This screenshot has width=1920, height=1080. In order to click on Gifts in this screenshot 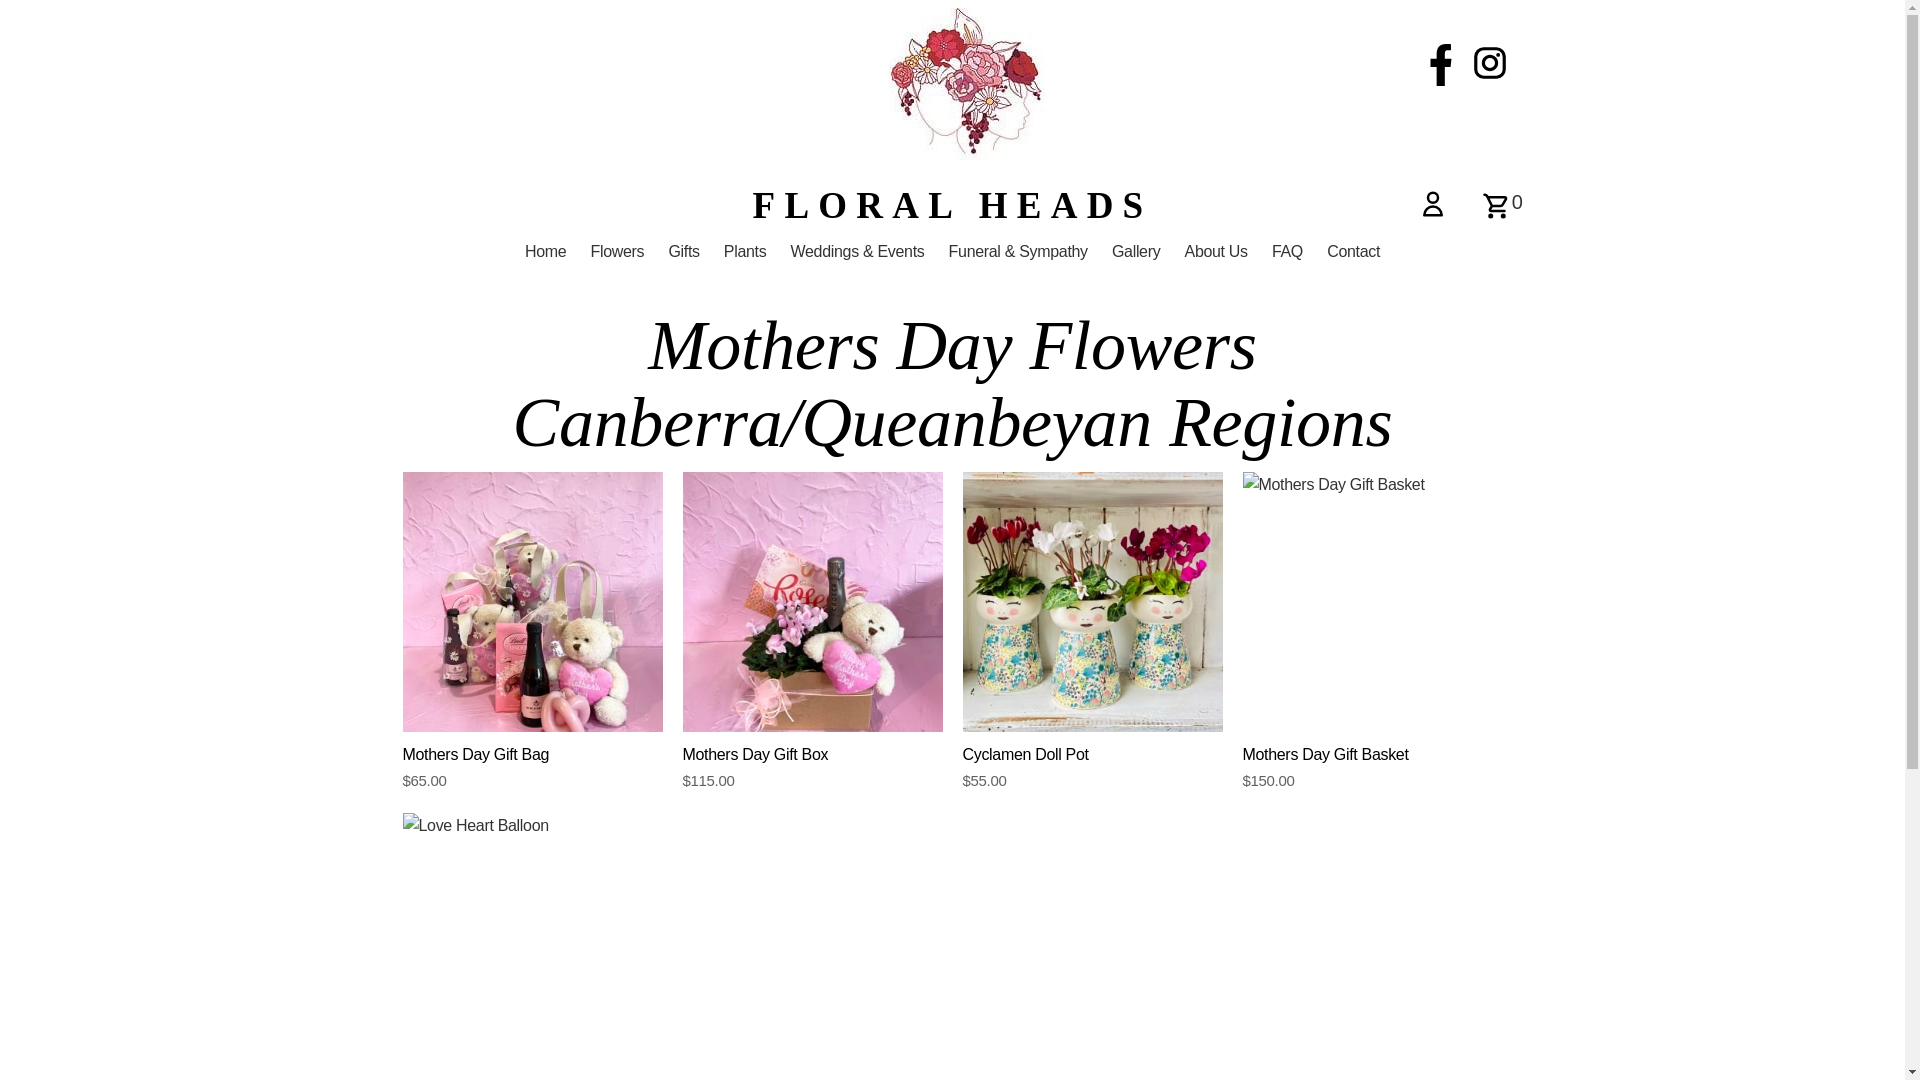, I will do `click(684, 252)`.